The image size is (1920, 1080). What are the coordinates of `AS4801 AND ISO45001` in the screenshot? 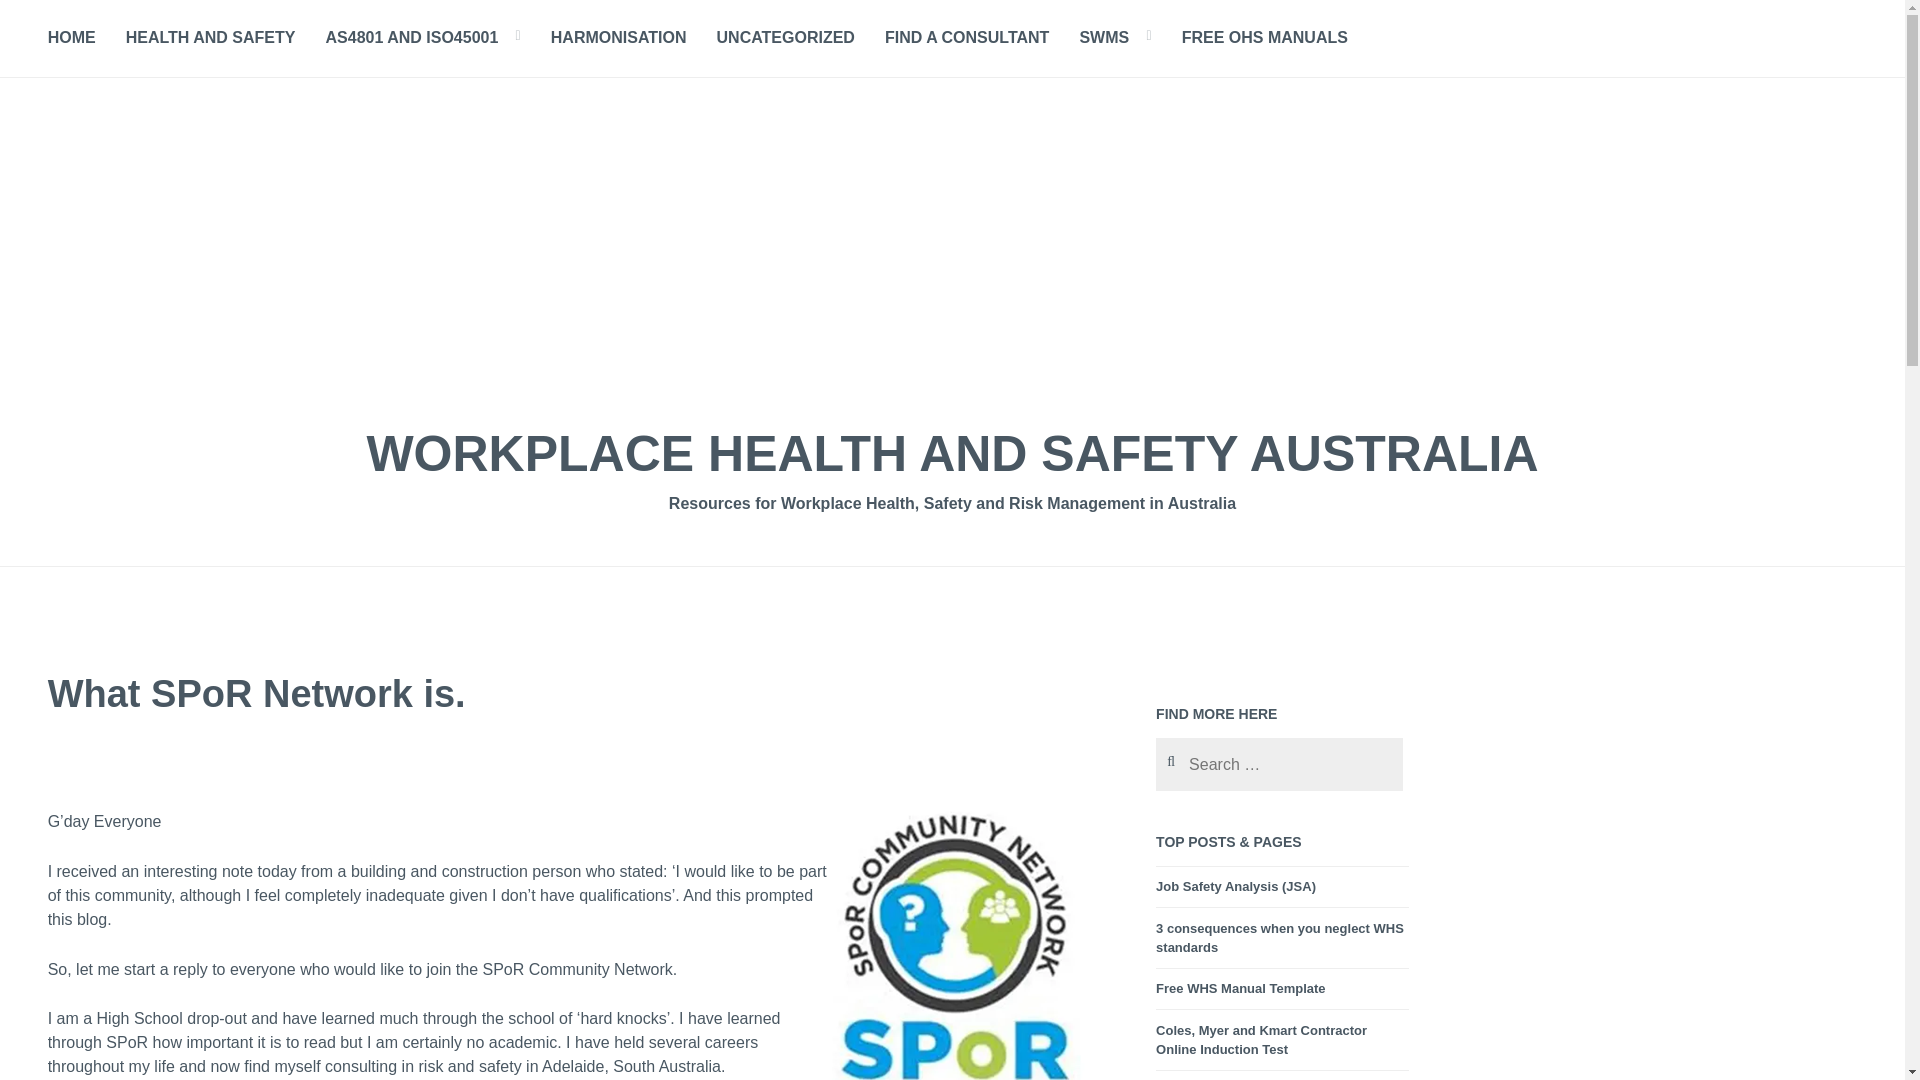 It's located at (412, 38).